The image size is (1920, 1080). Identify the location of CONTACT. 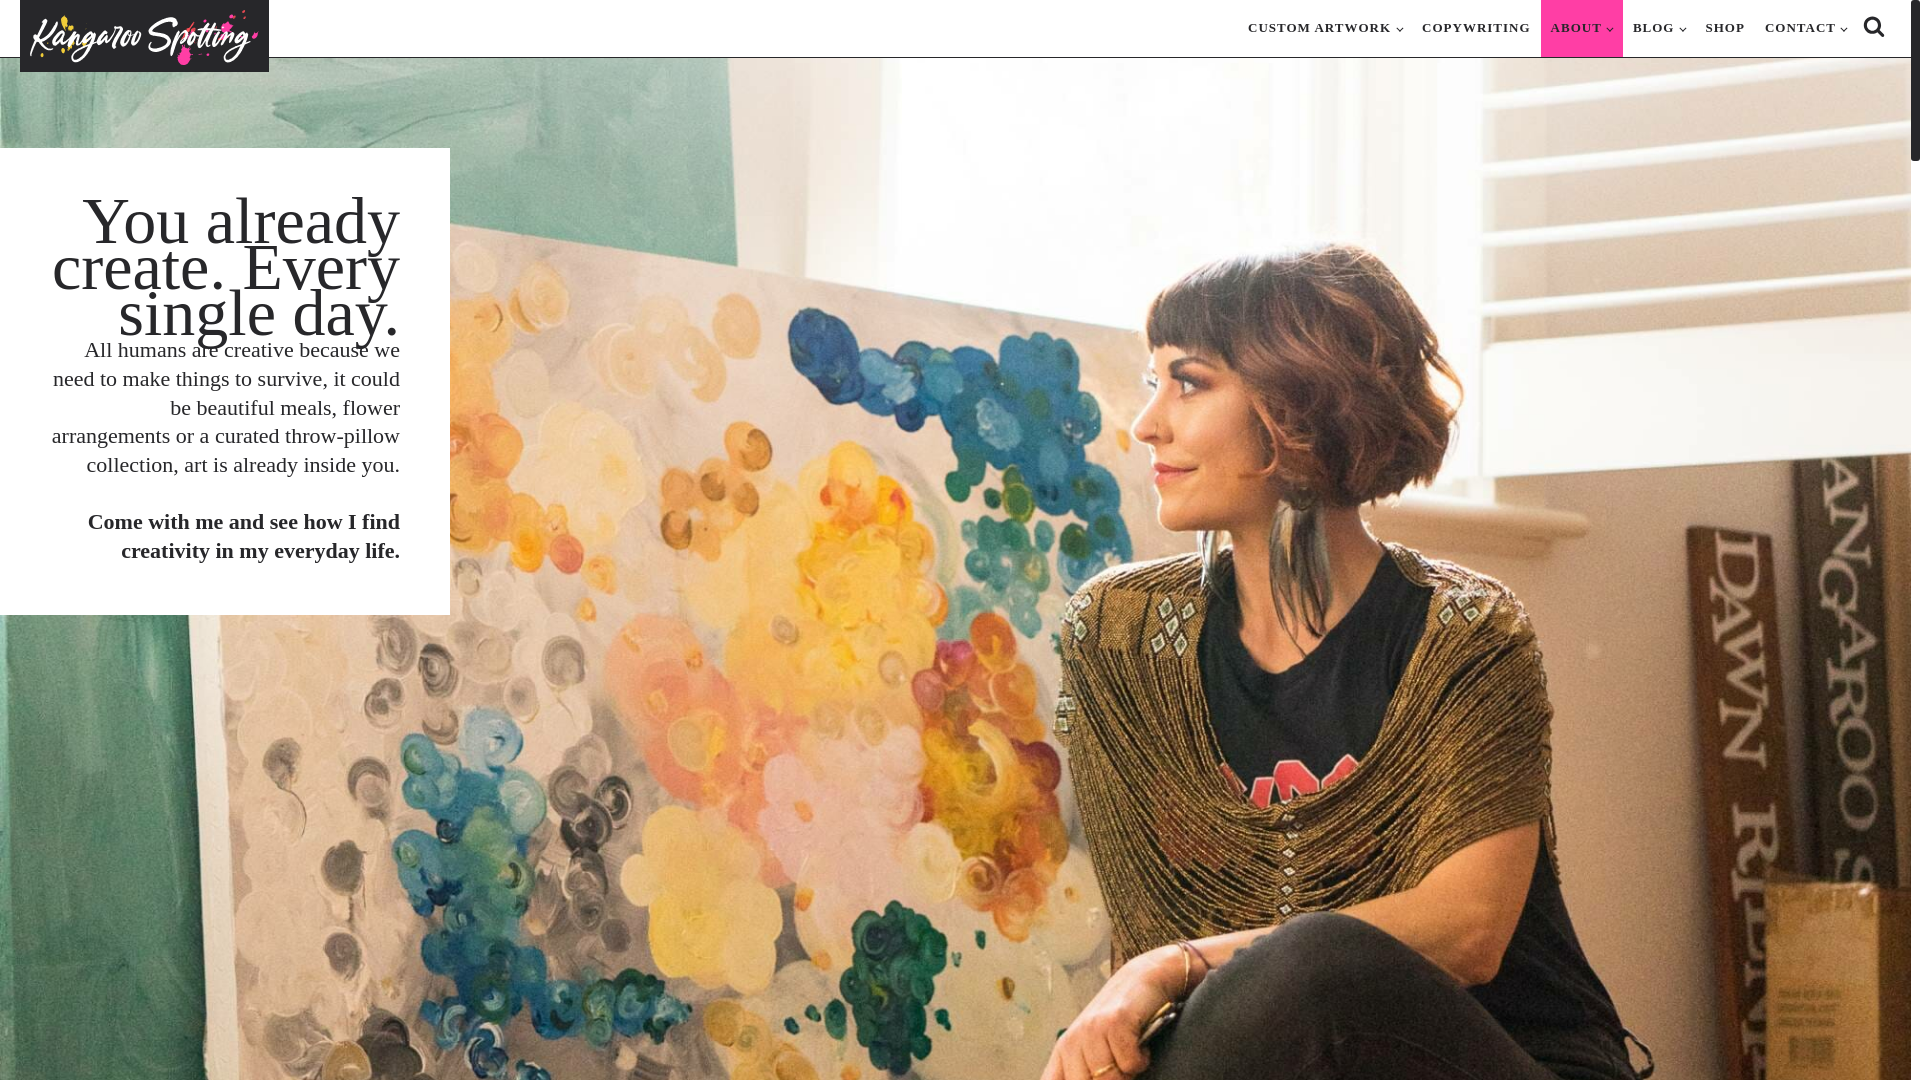
(1805, 28).